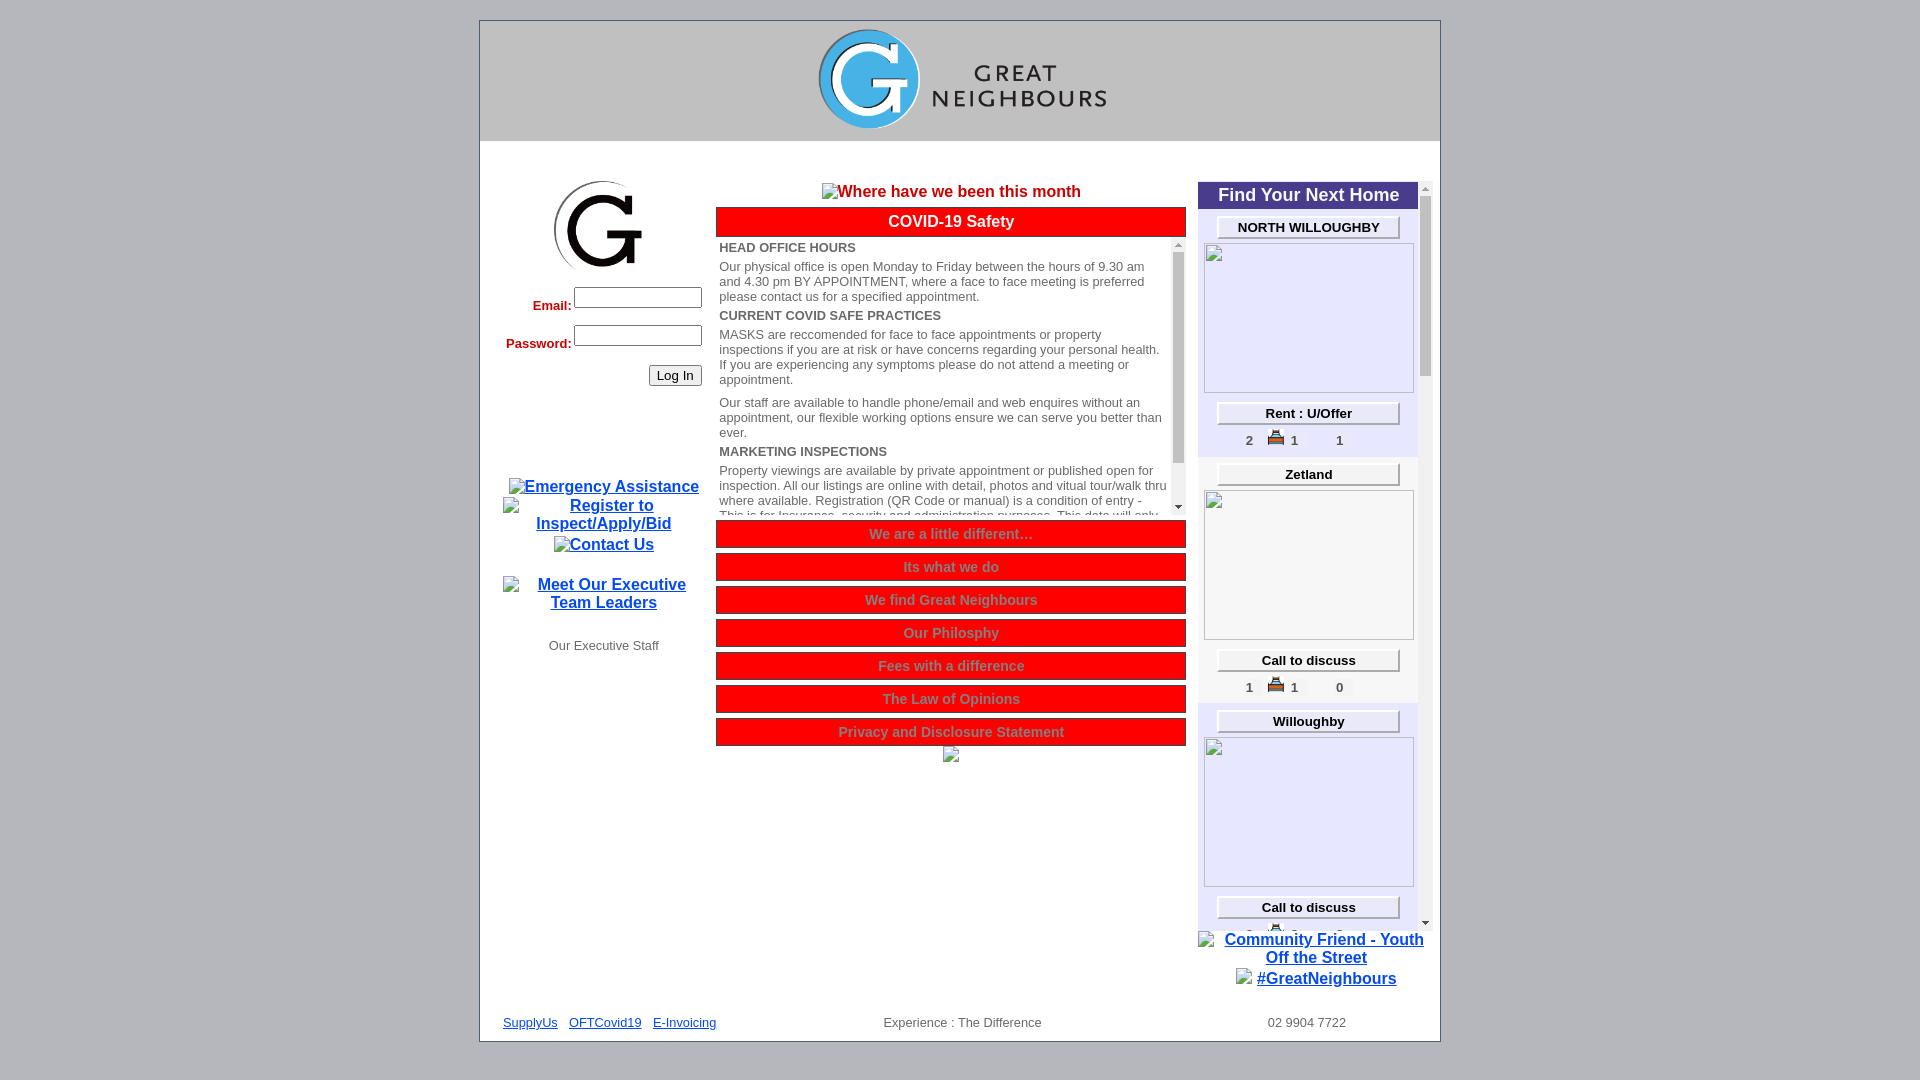 The height and width of the screenshot is (1080, 1920). I want to click on Meet Our Executive People, so click(604, 594).